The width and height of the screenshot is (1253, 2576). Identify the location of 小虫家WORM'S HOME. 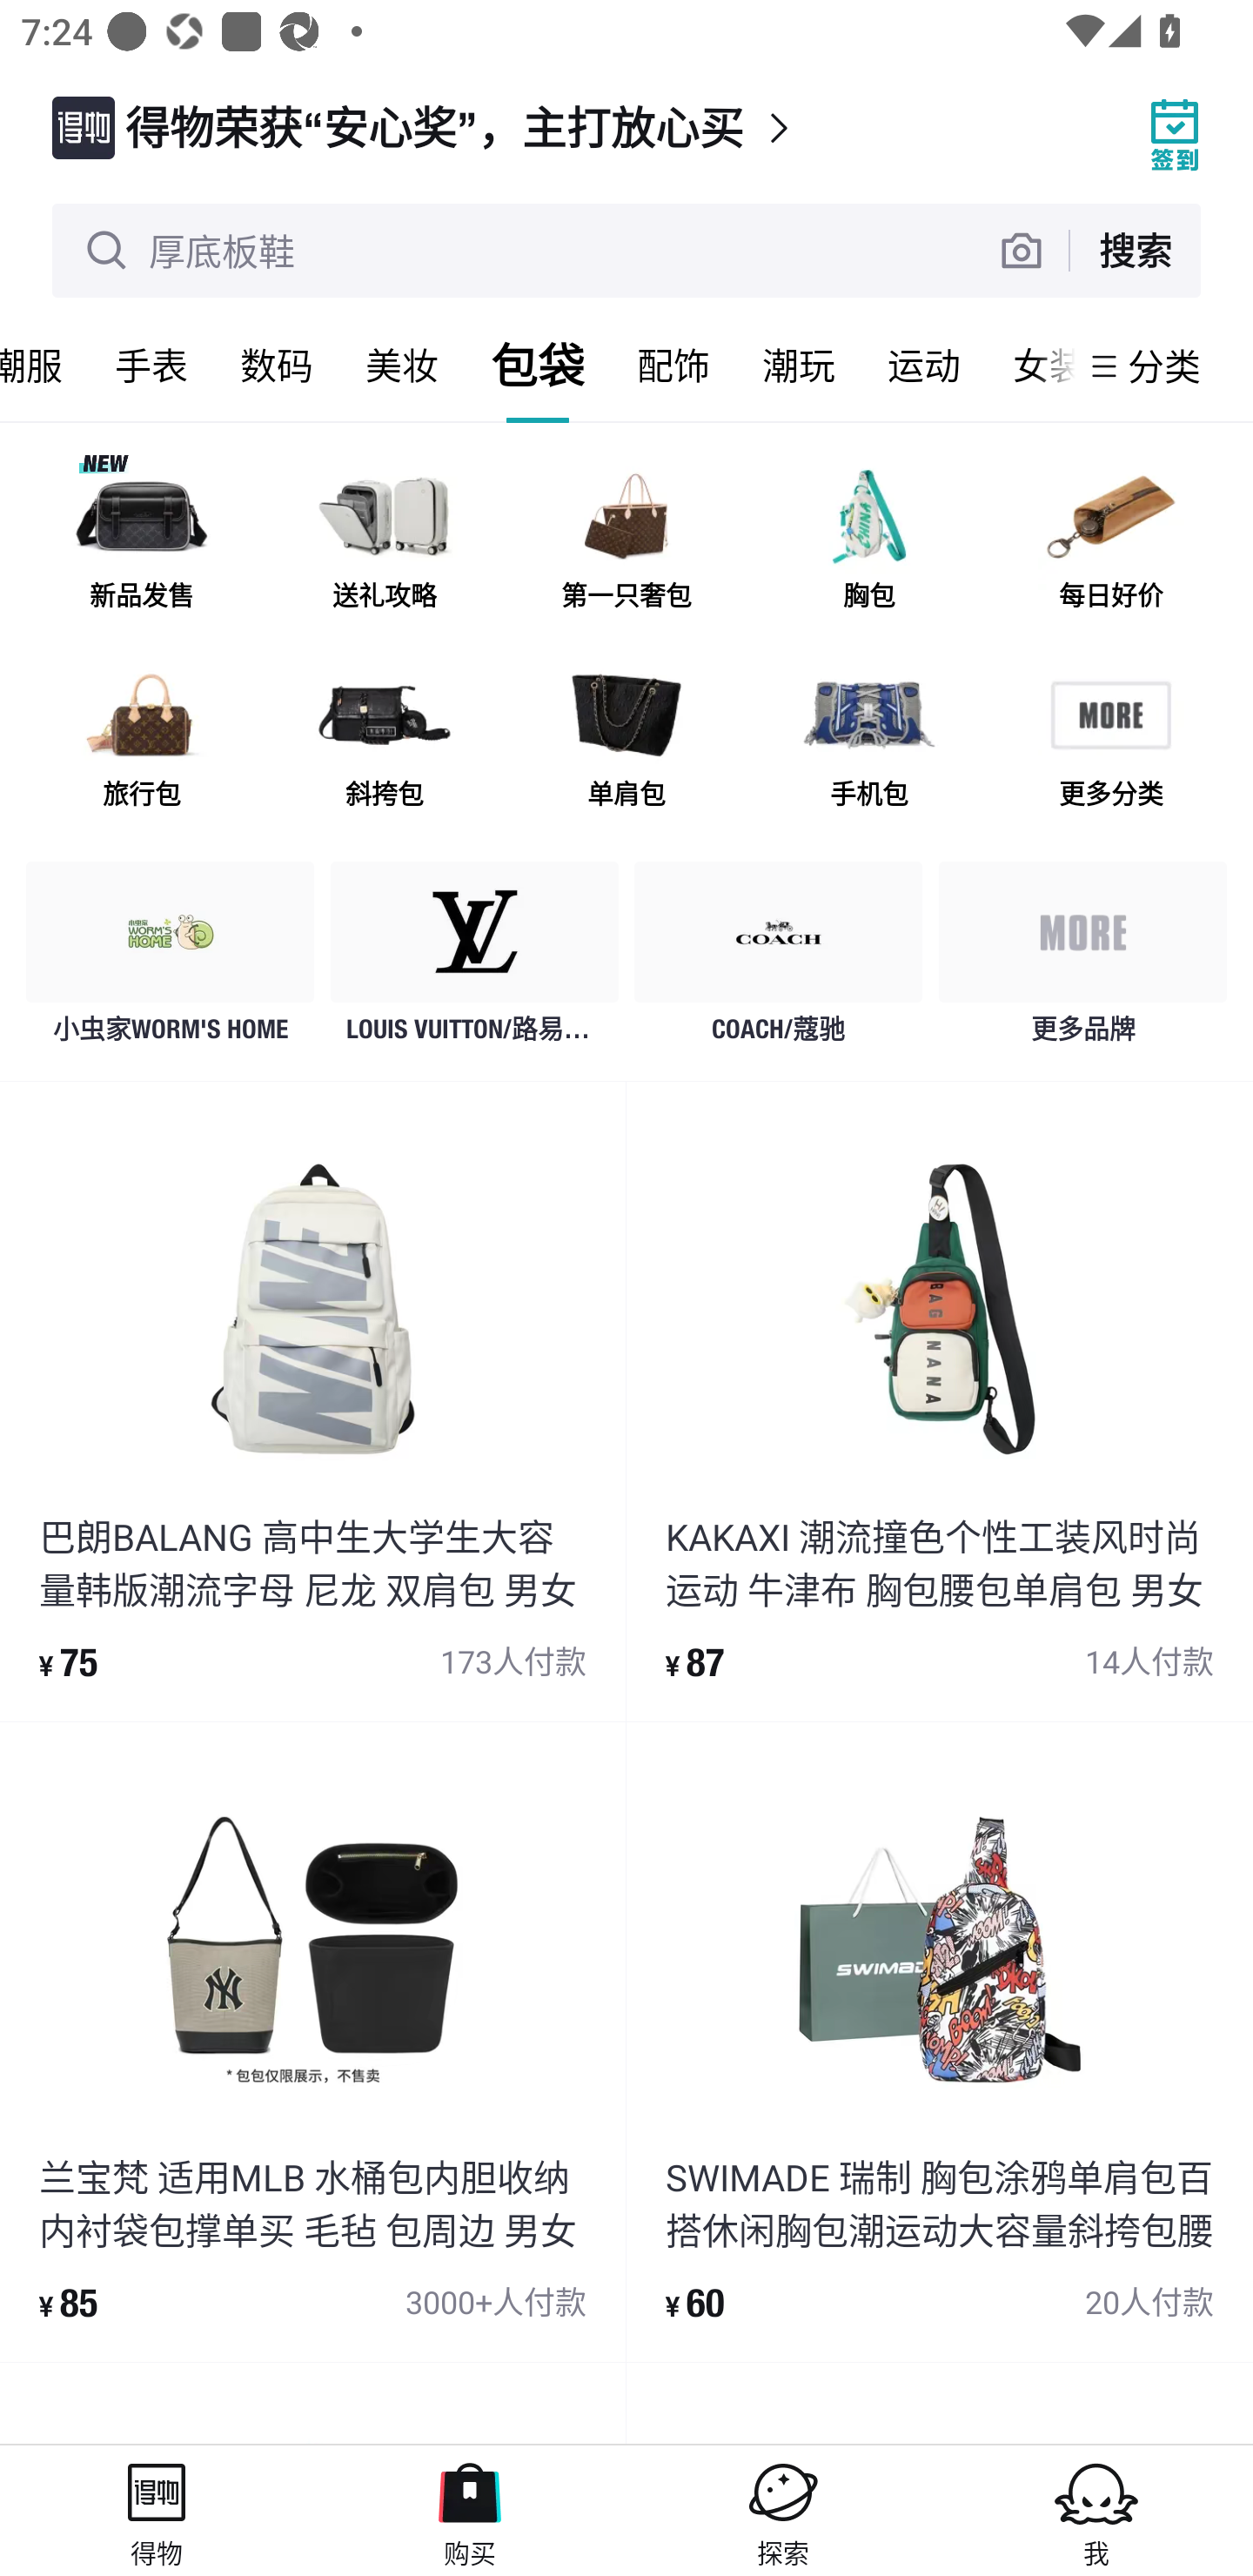
(171, 959).